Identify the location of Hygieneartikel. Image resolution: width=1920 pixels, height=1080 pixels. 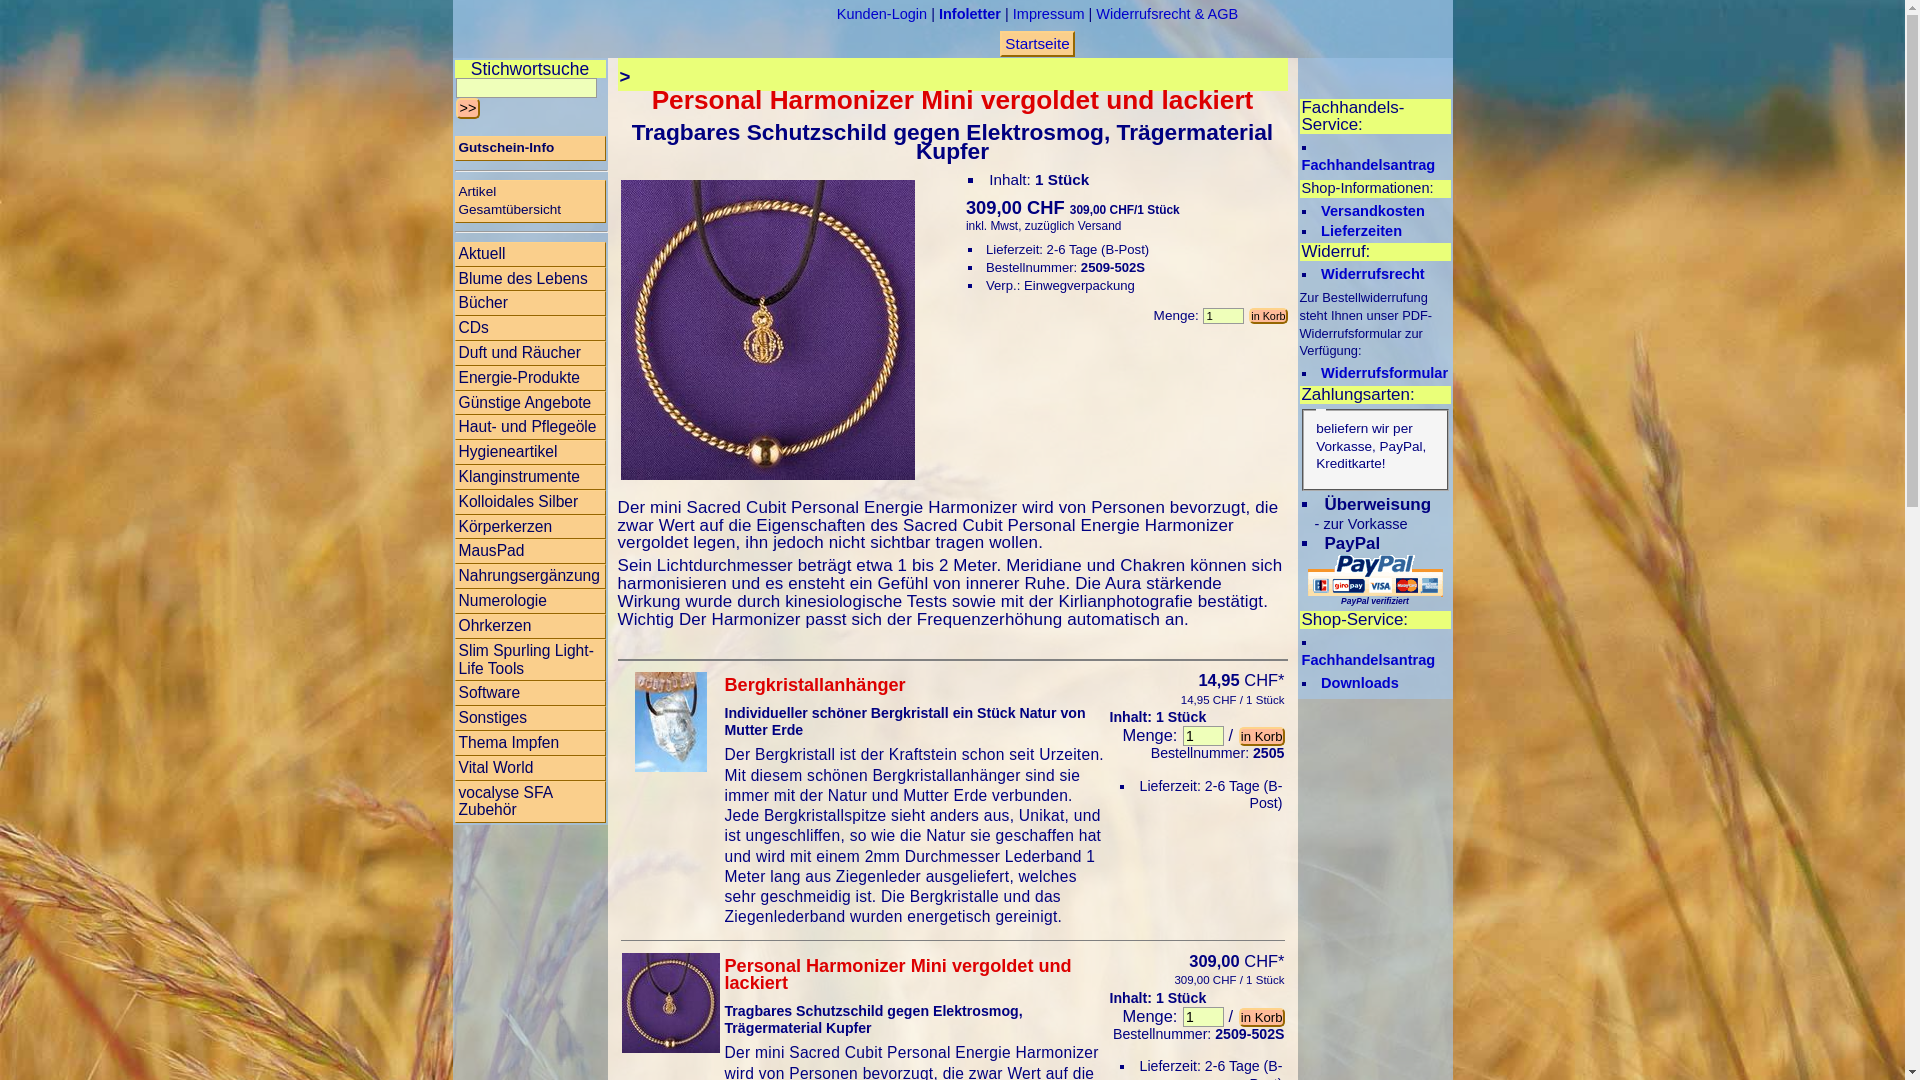
(530, 452).